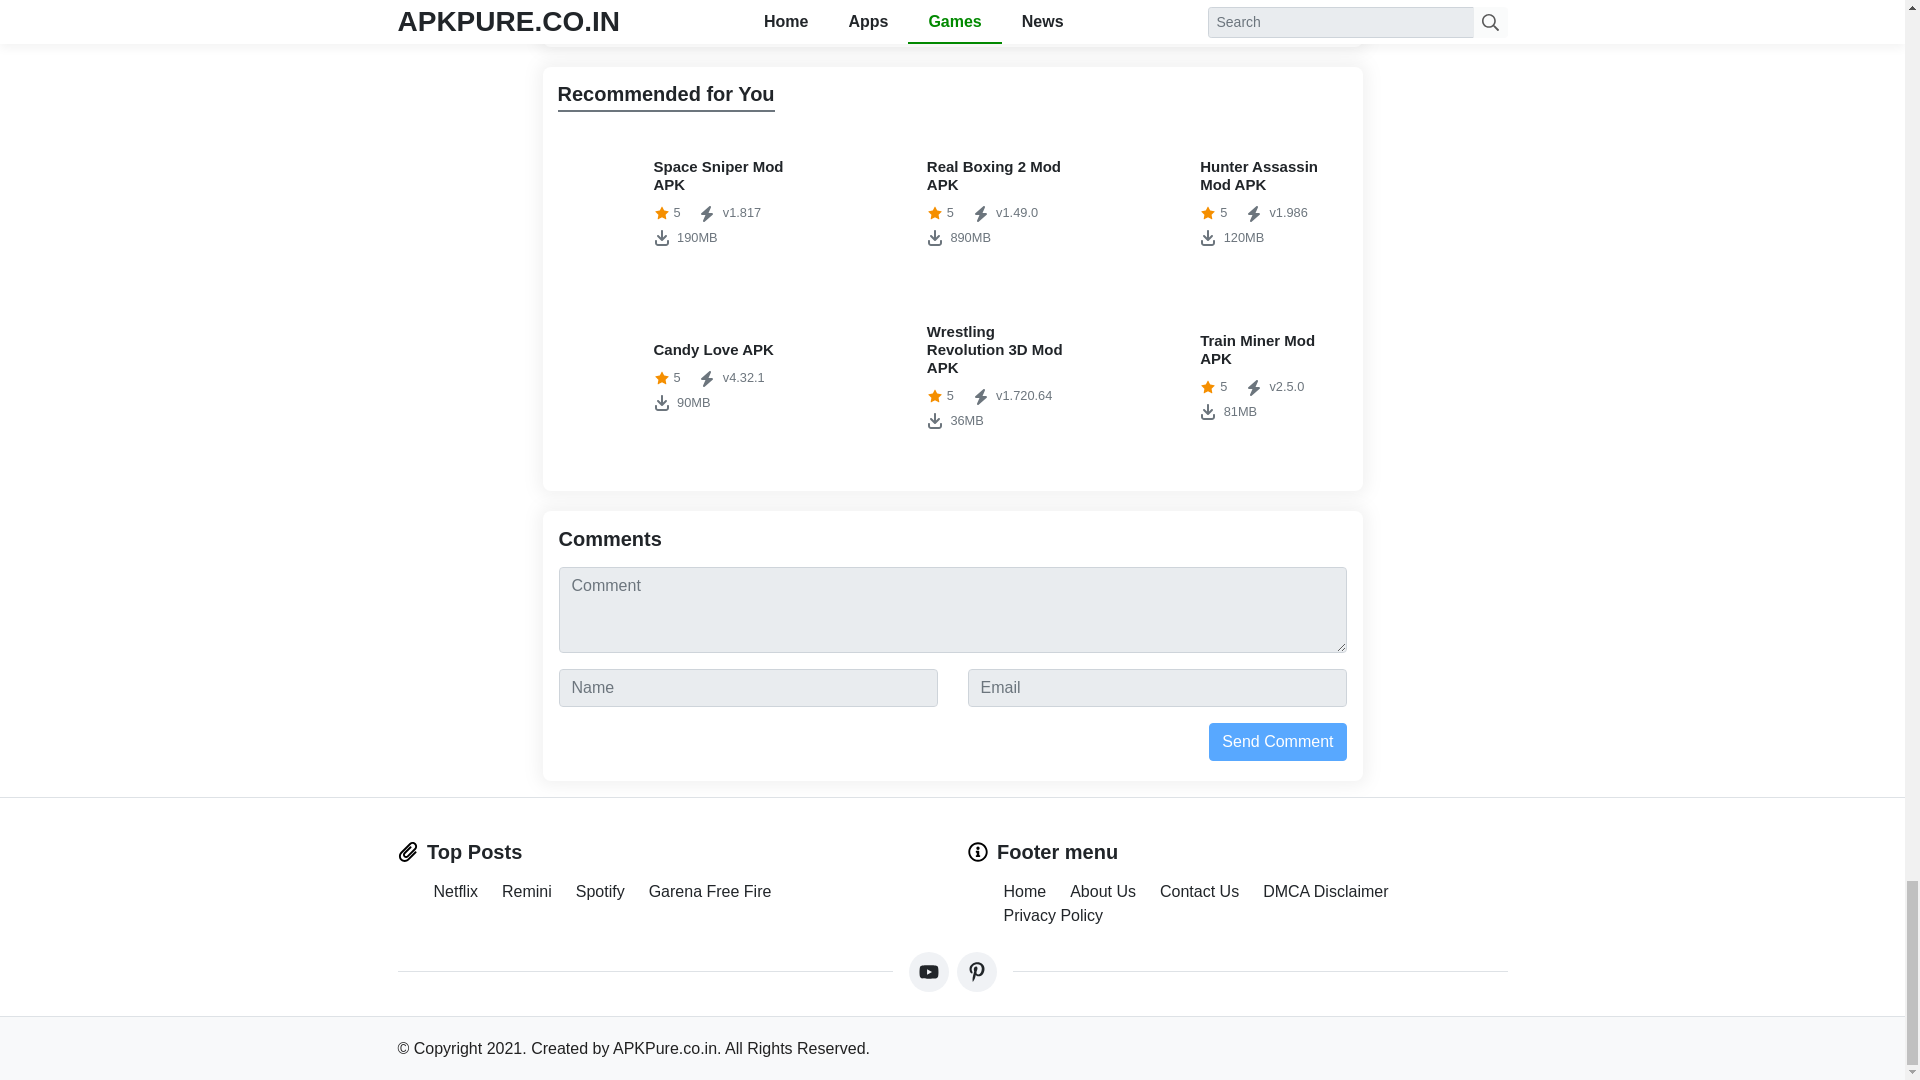 The height and width of the screenshot is (1080, 1920). Describe the element at coordinates (679, 377) in the screenshot. I see ` Real Boxing 2 Mod APK` at that location.